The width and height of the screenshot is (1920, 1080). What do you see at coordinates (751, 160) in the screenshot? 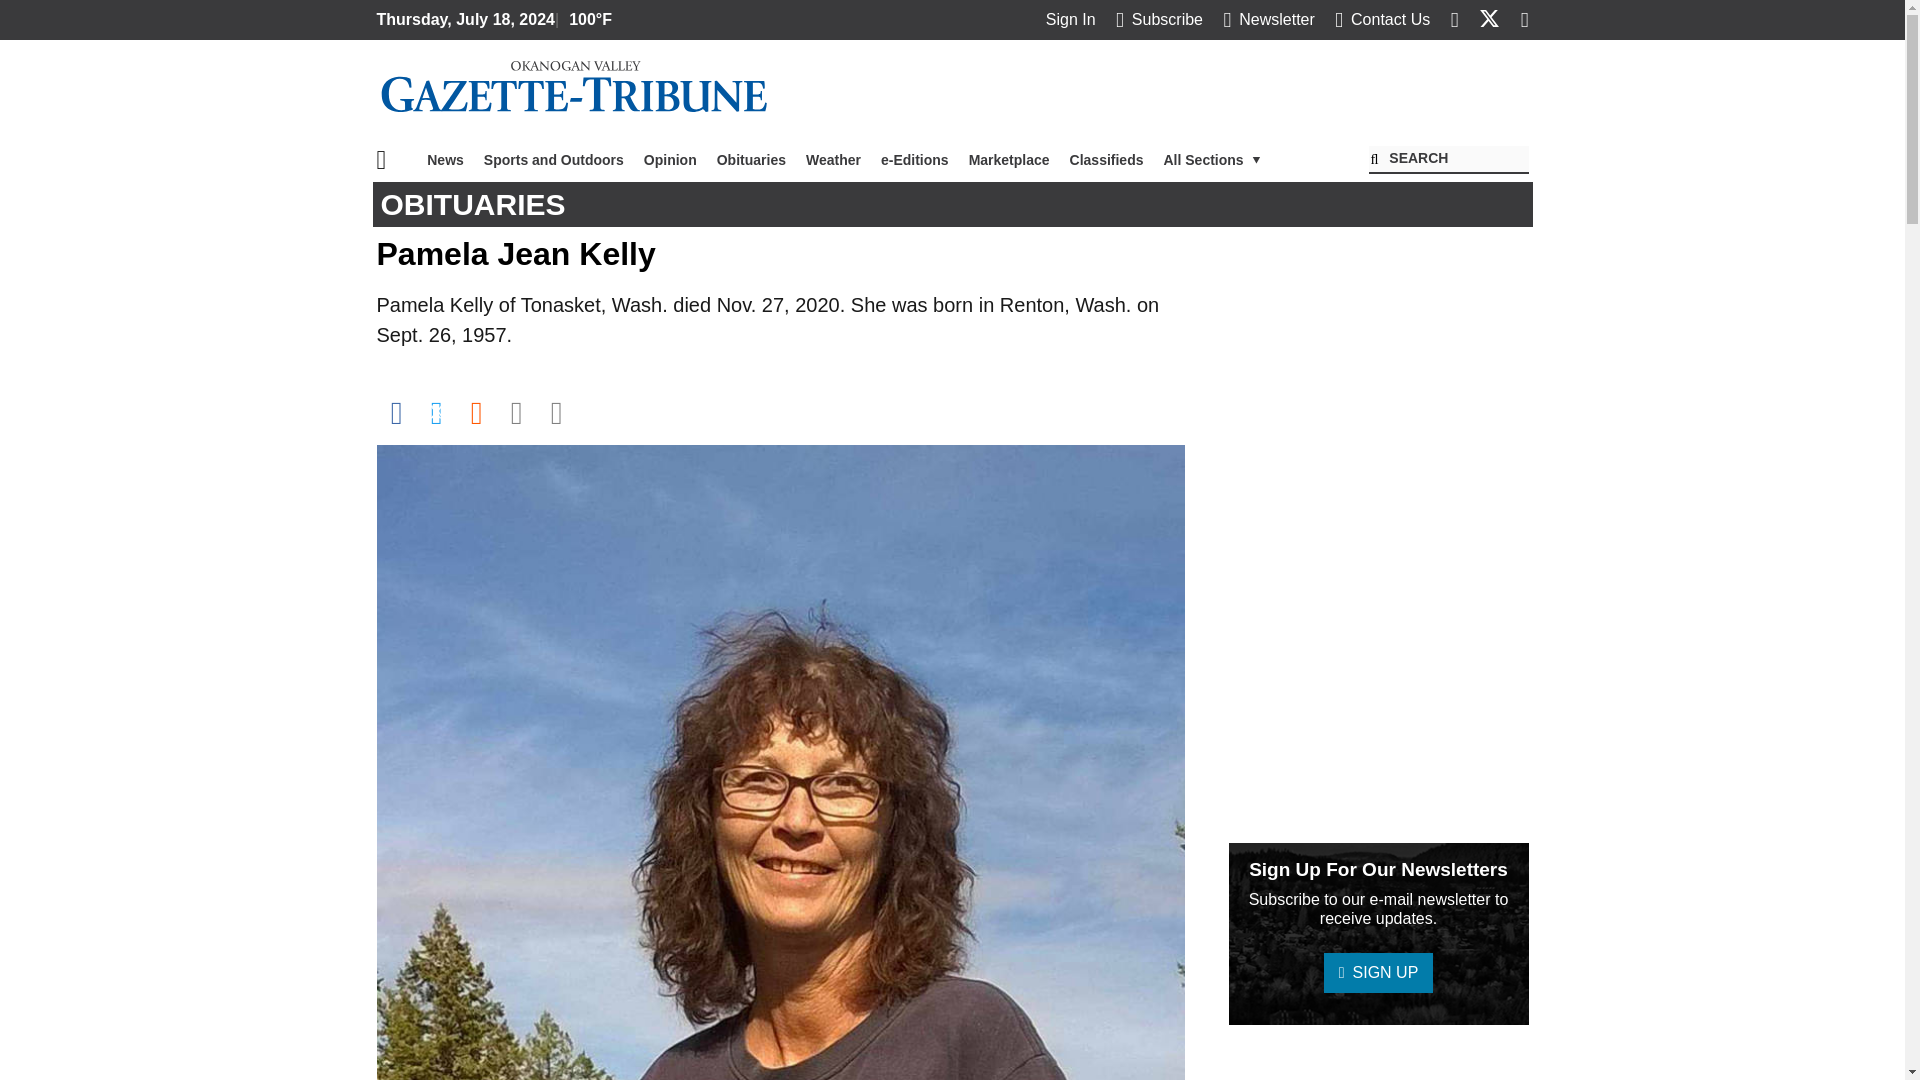
I see `Obituaries` at bounding box center [751, 160].